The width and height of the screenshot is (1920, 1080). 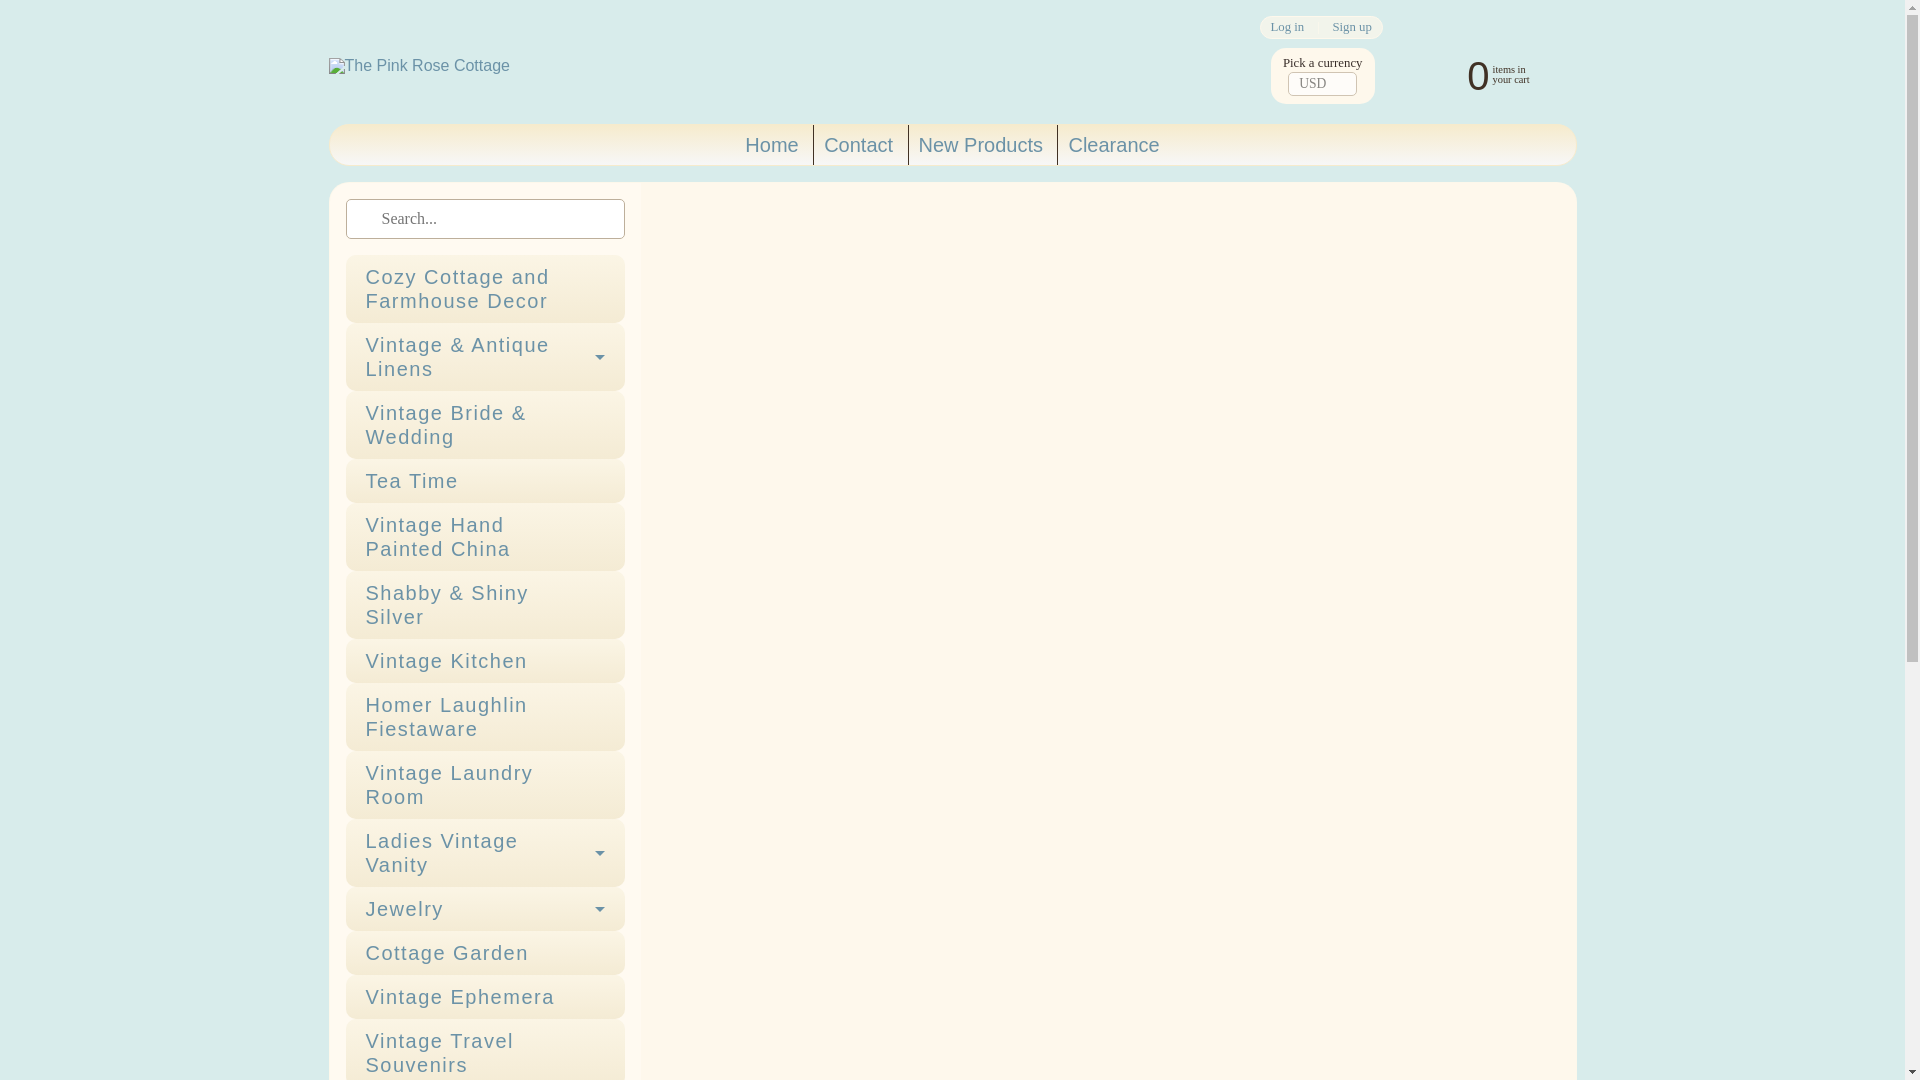 I want to click on New Products, so click(x=981, y=145).